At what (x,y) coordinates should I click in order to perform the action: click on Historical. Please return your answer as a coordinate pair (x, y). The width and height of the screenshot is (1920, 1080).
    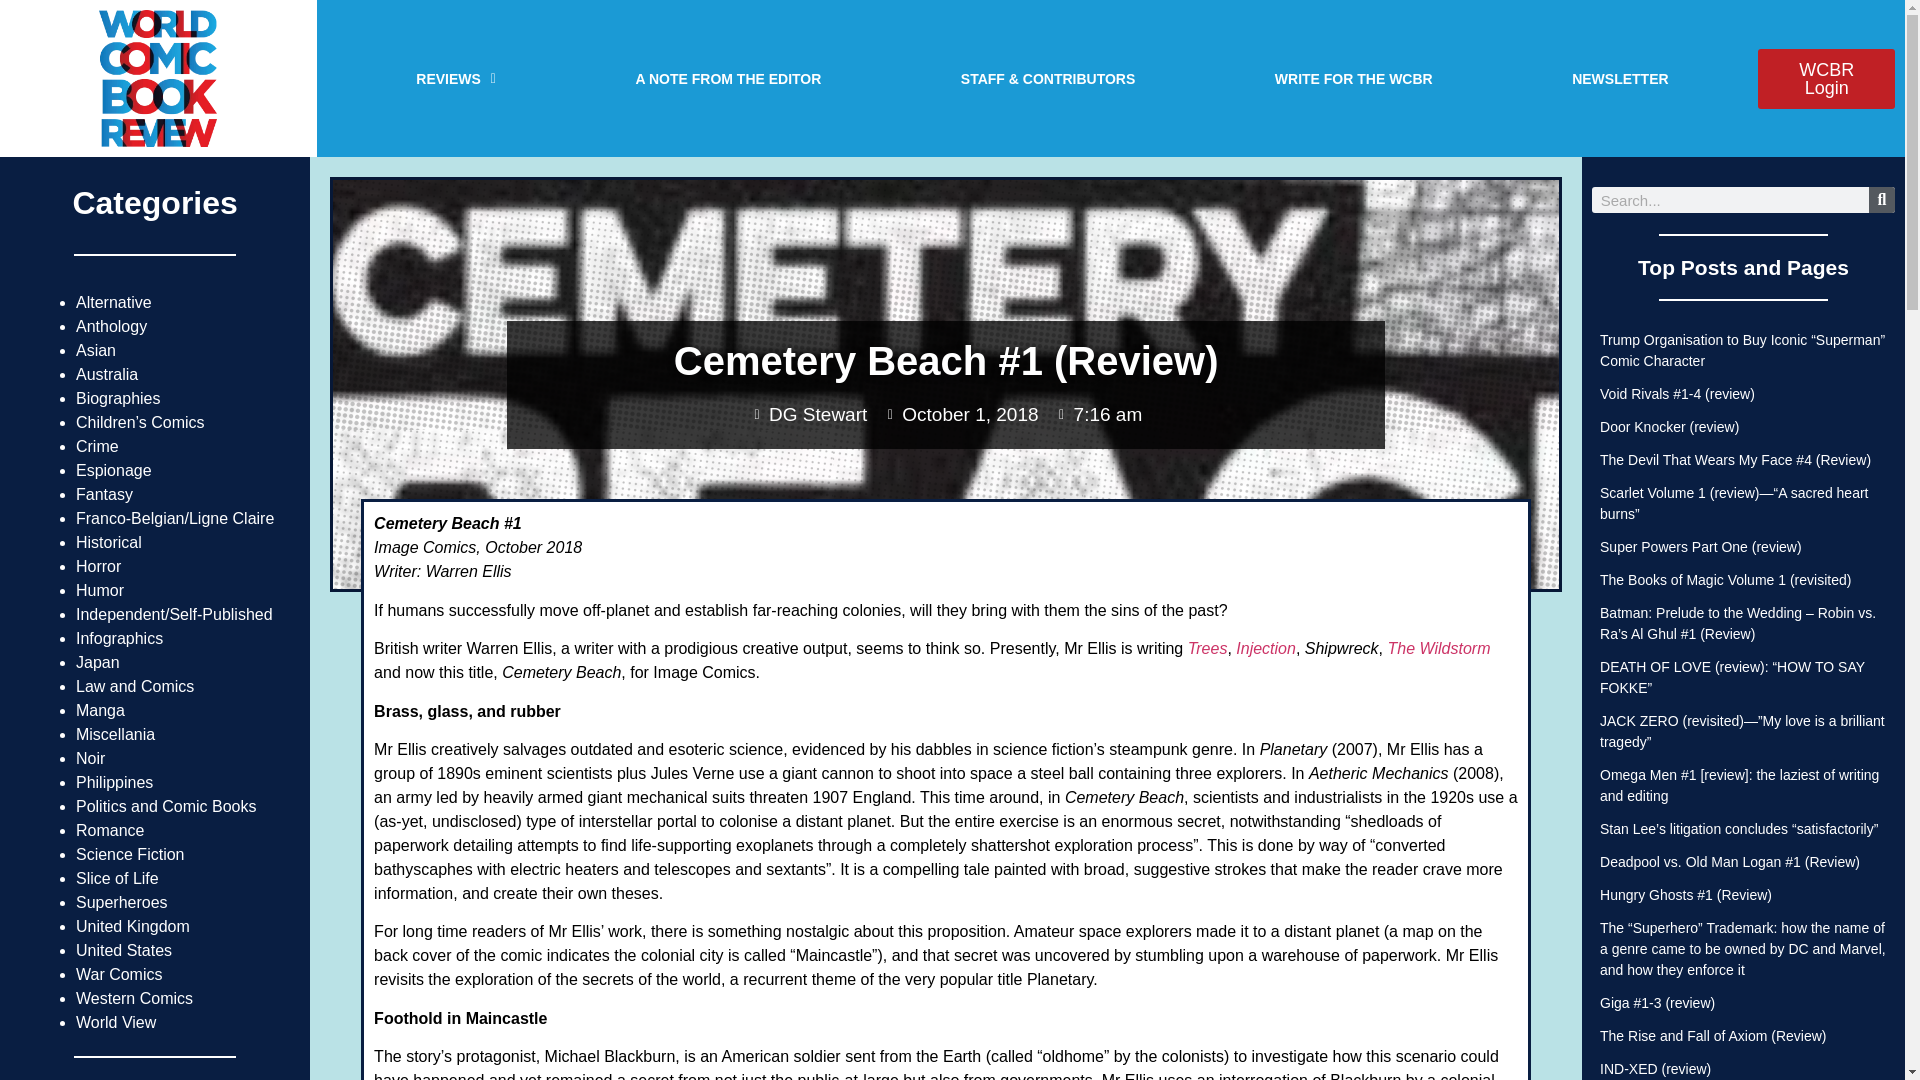
    Looking at the image, I should click on (109, 542).